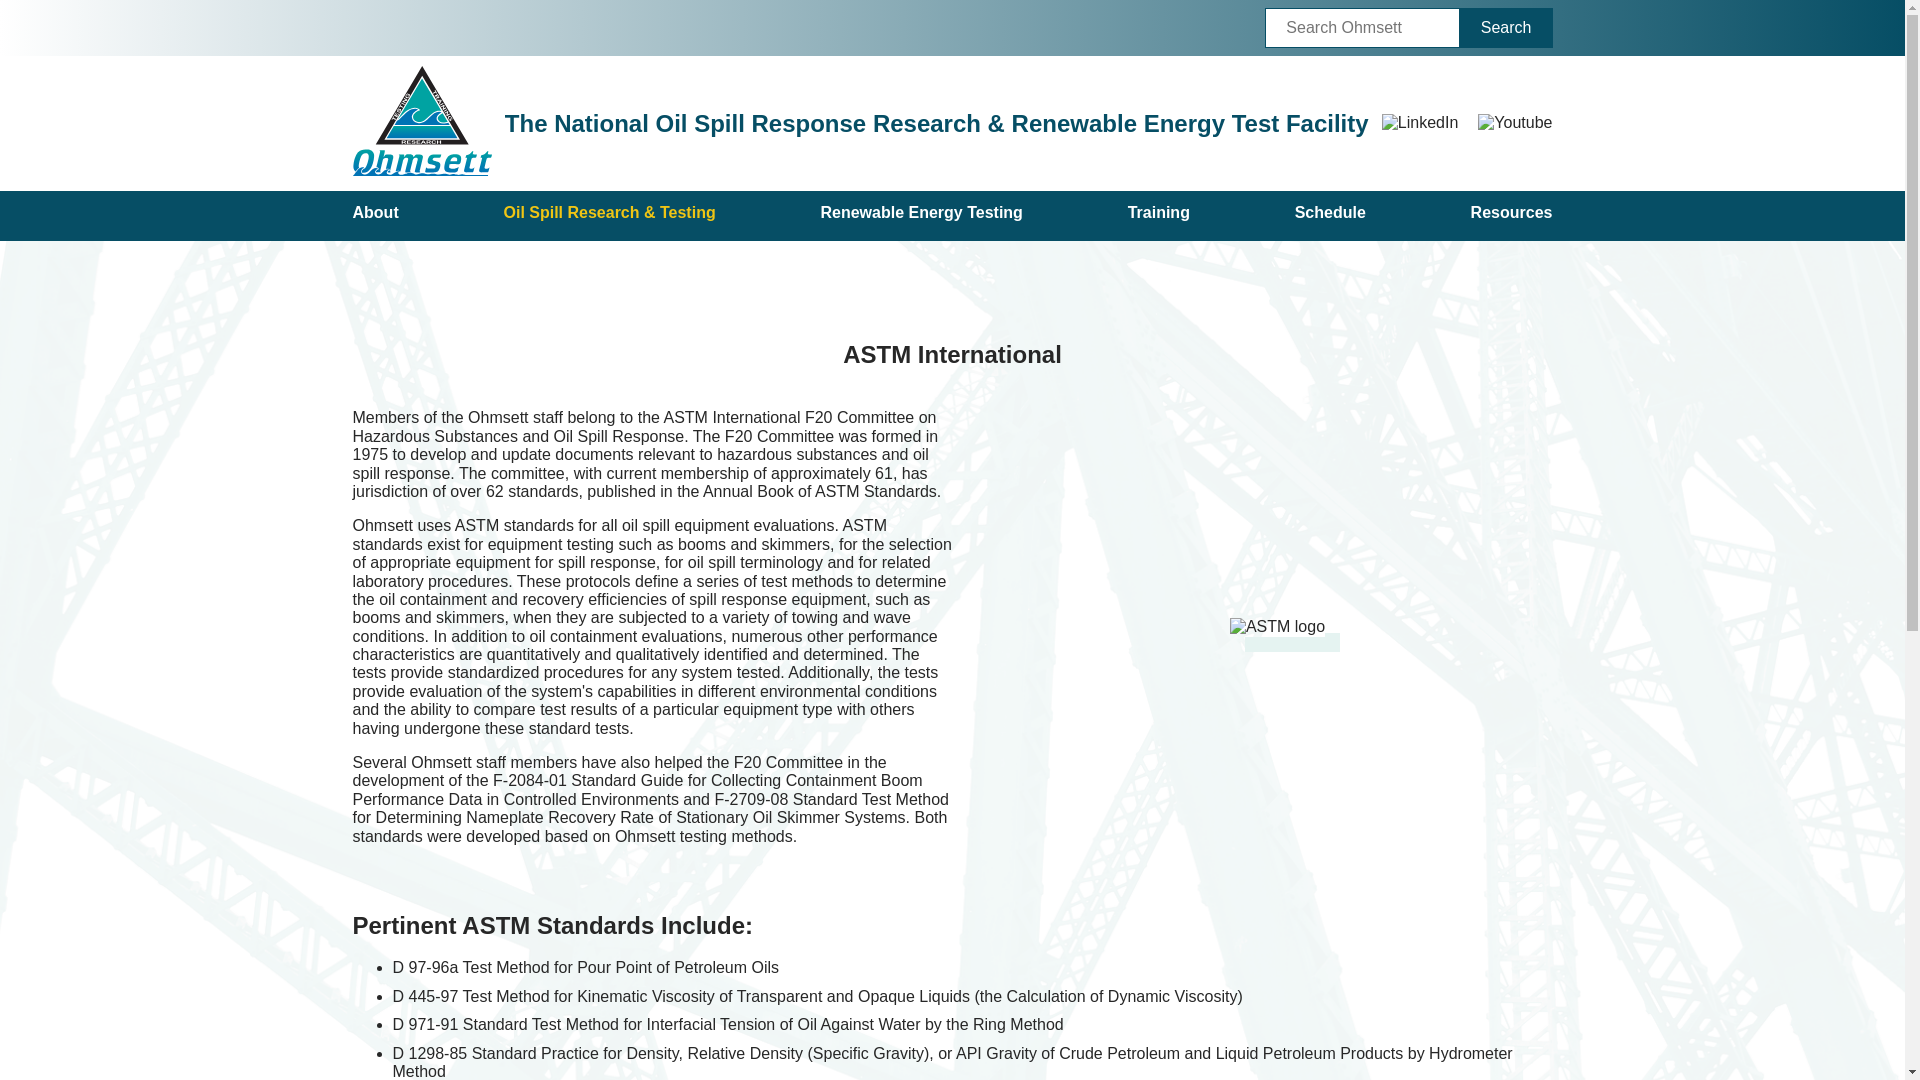  I want to click on More information about Ohmsett, so click(375, 216).